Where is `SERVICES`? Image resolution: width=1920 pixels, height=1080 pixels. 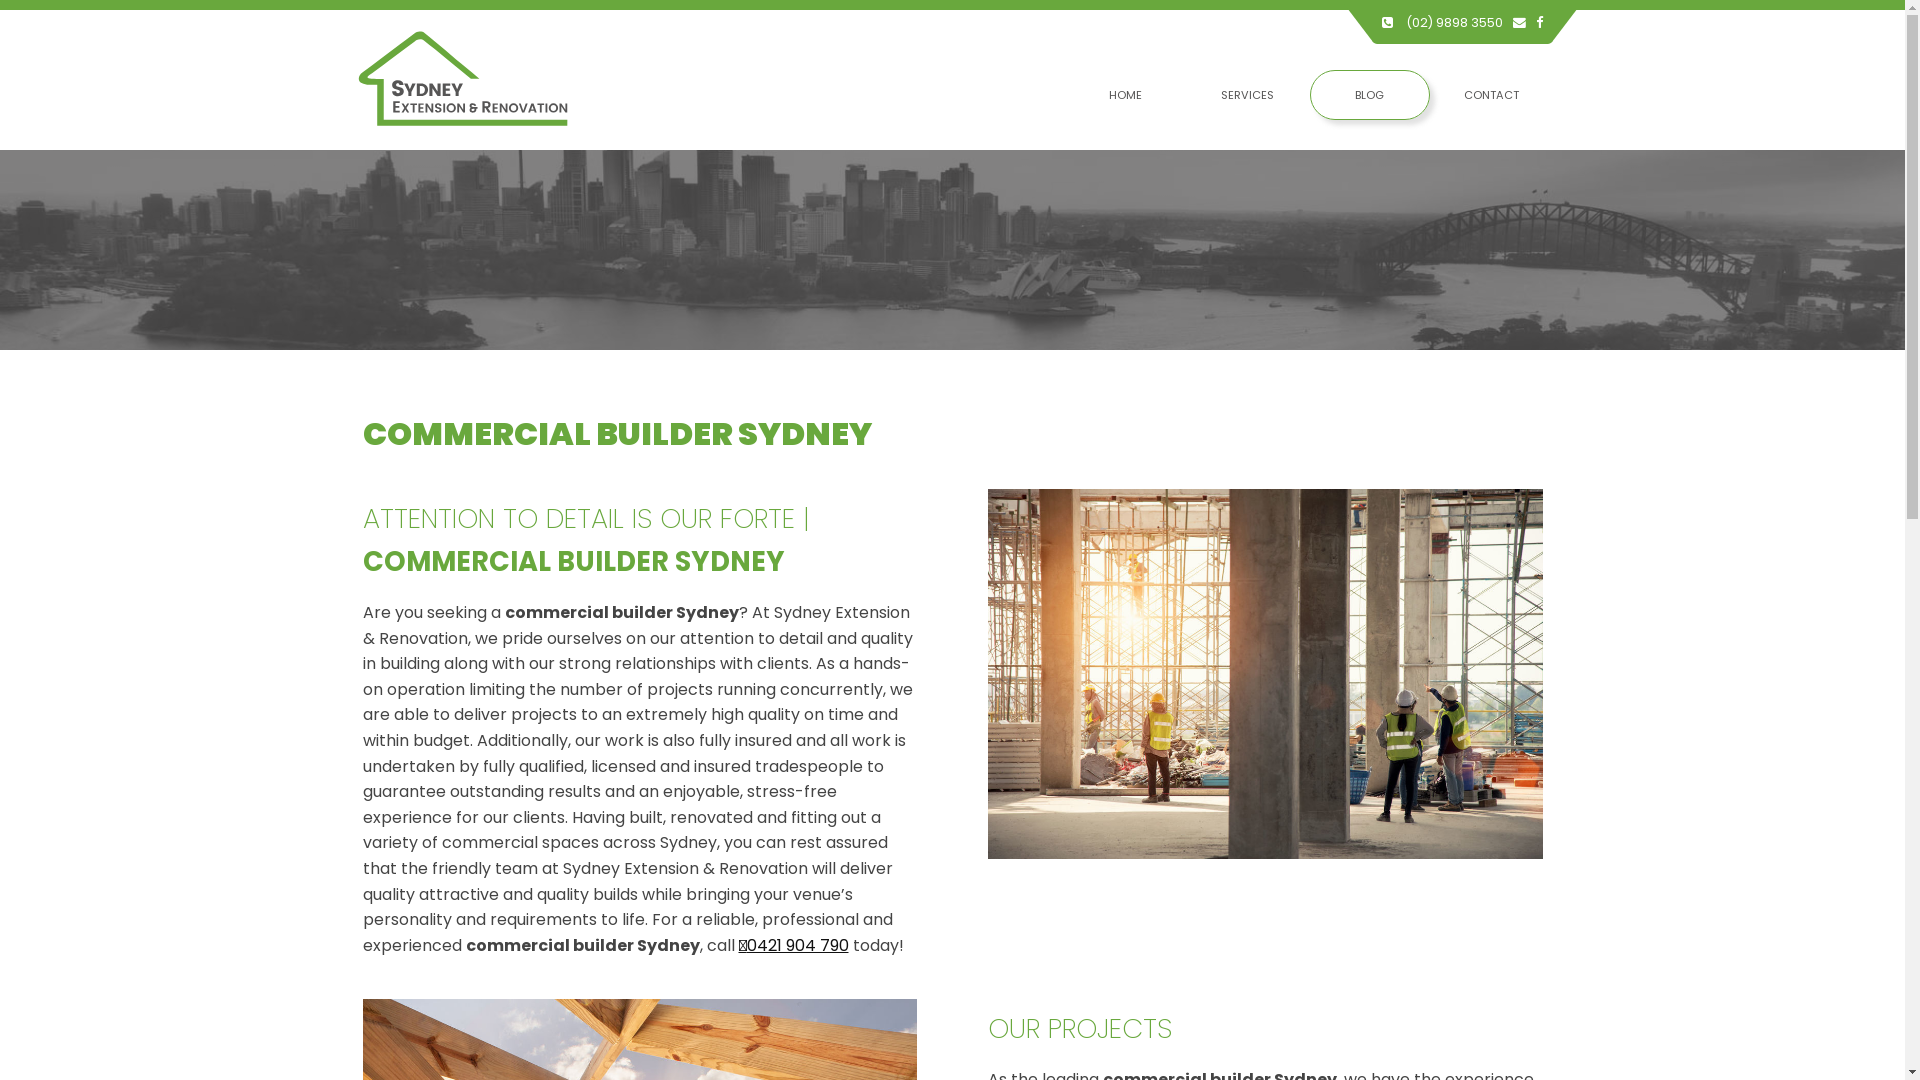 SERVICES is located at coordinates (1248, 95).